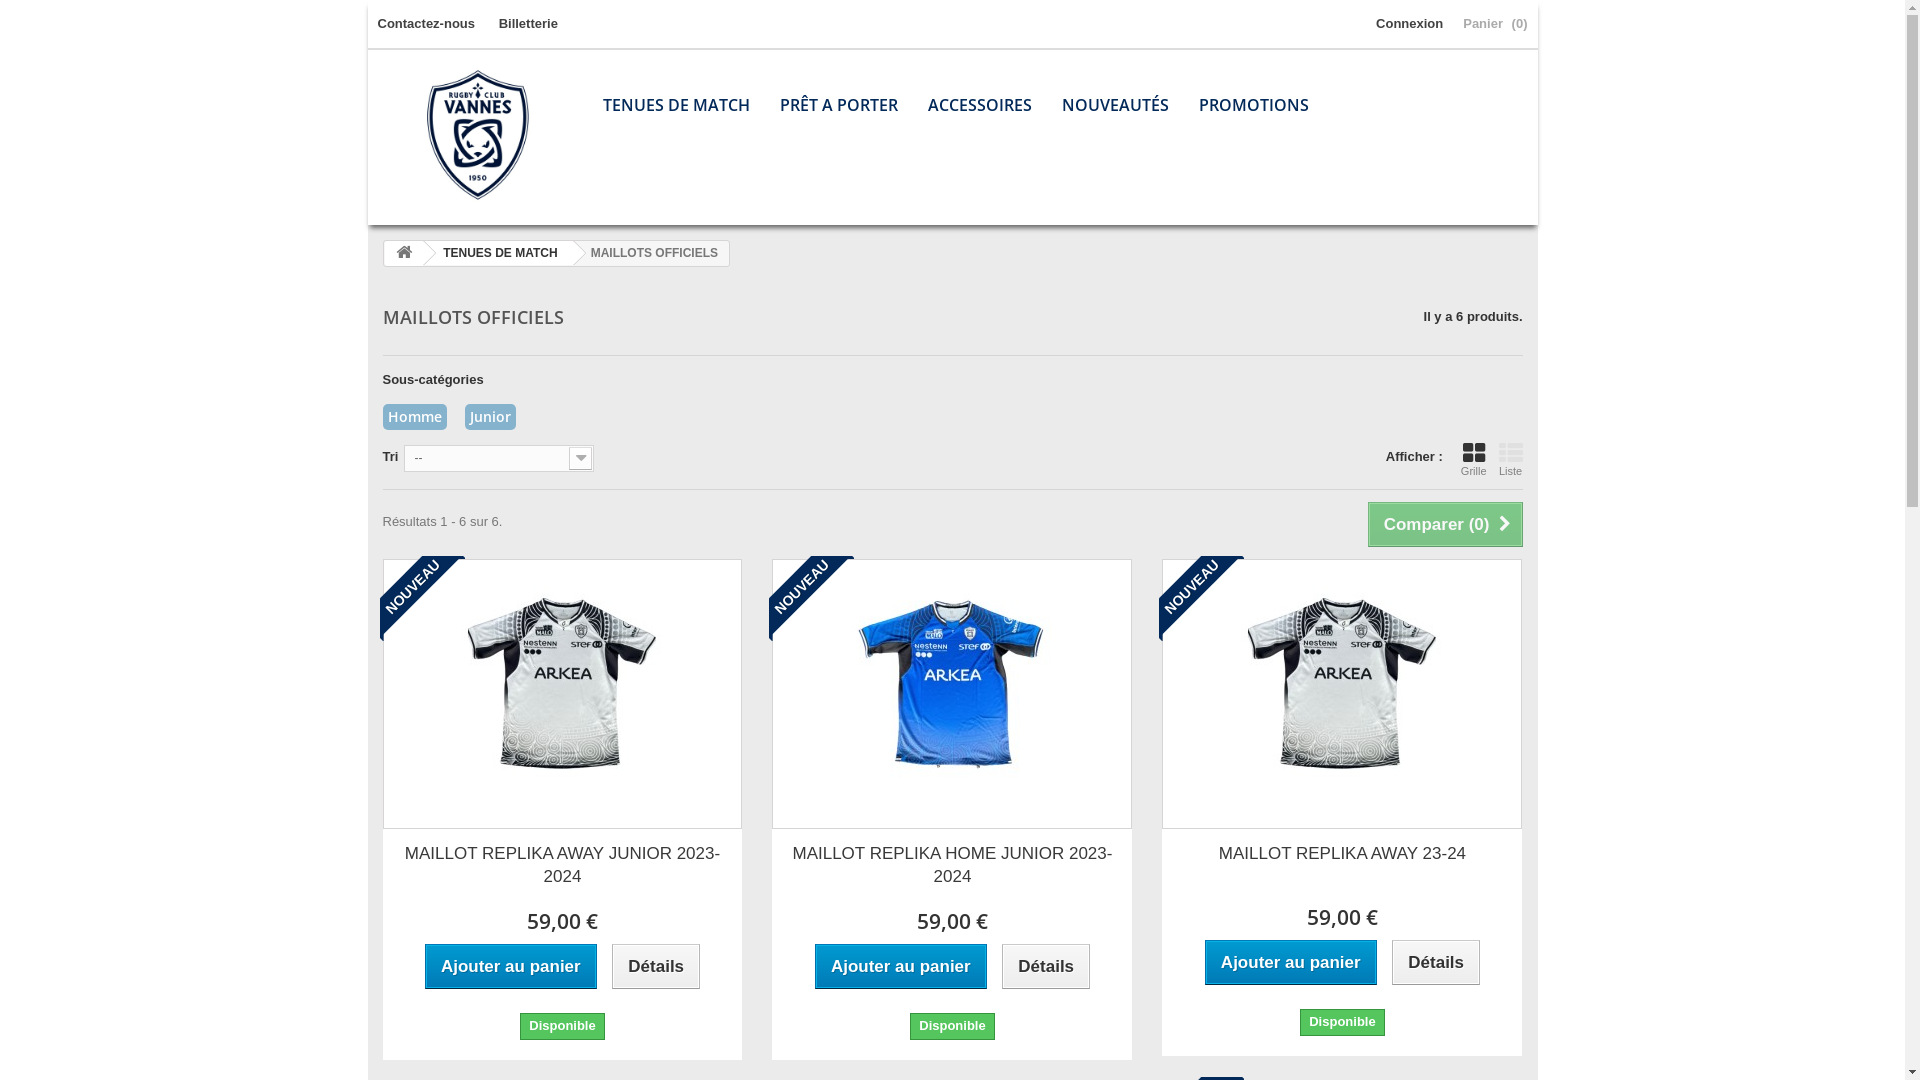 This screenshot has width=1920, height=1080. Describe the element at coordinates (1342, 854) in the screenshot. I see `MAILLOT REPLIKA AWAY 23-24` at that location.